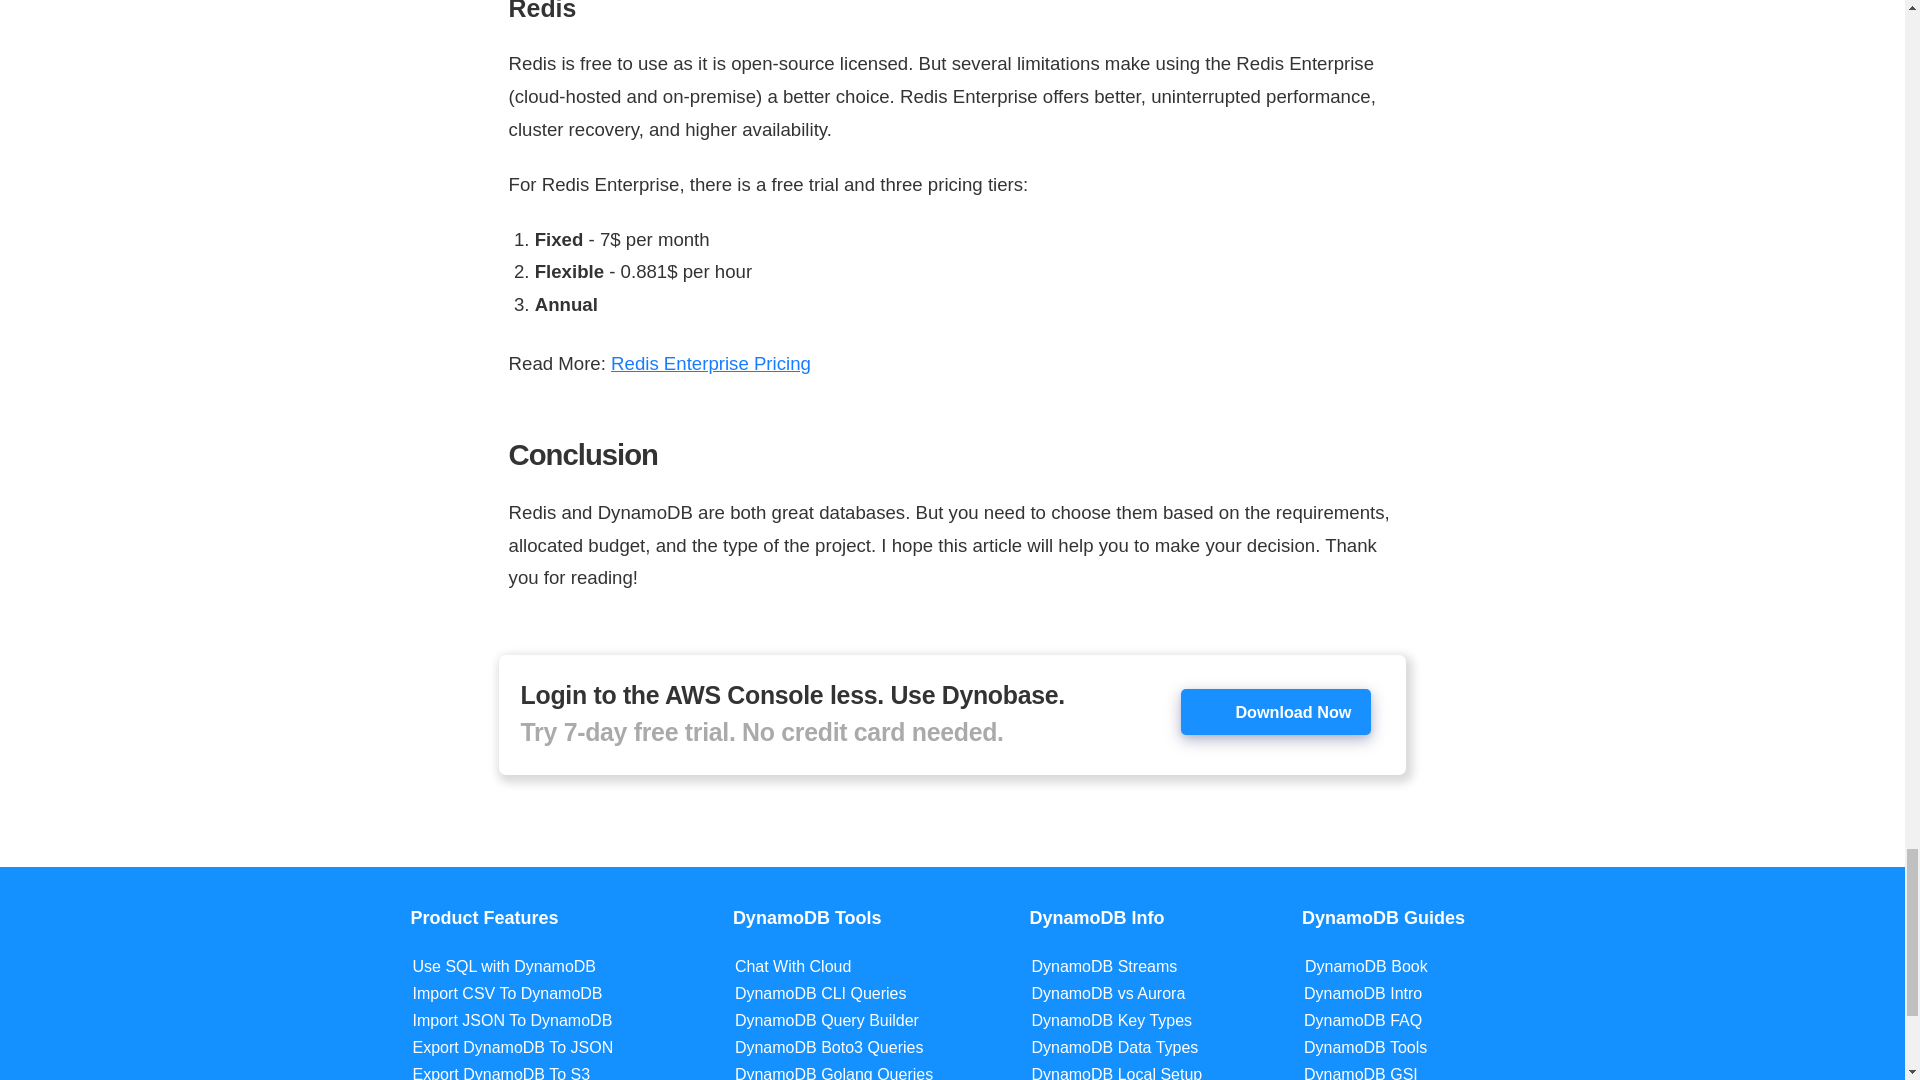 The width and height of the screenshot is (1920, 1080). Describe the element at coordinates (1276, 711) in the screenshot. I see `Download Now` at that location.